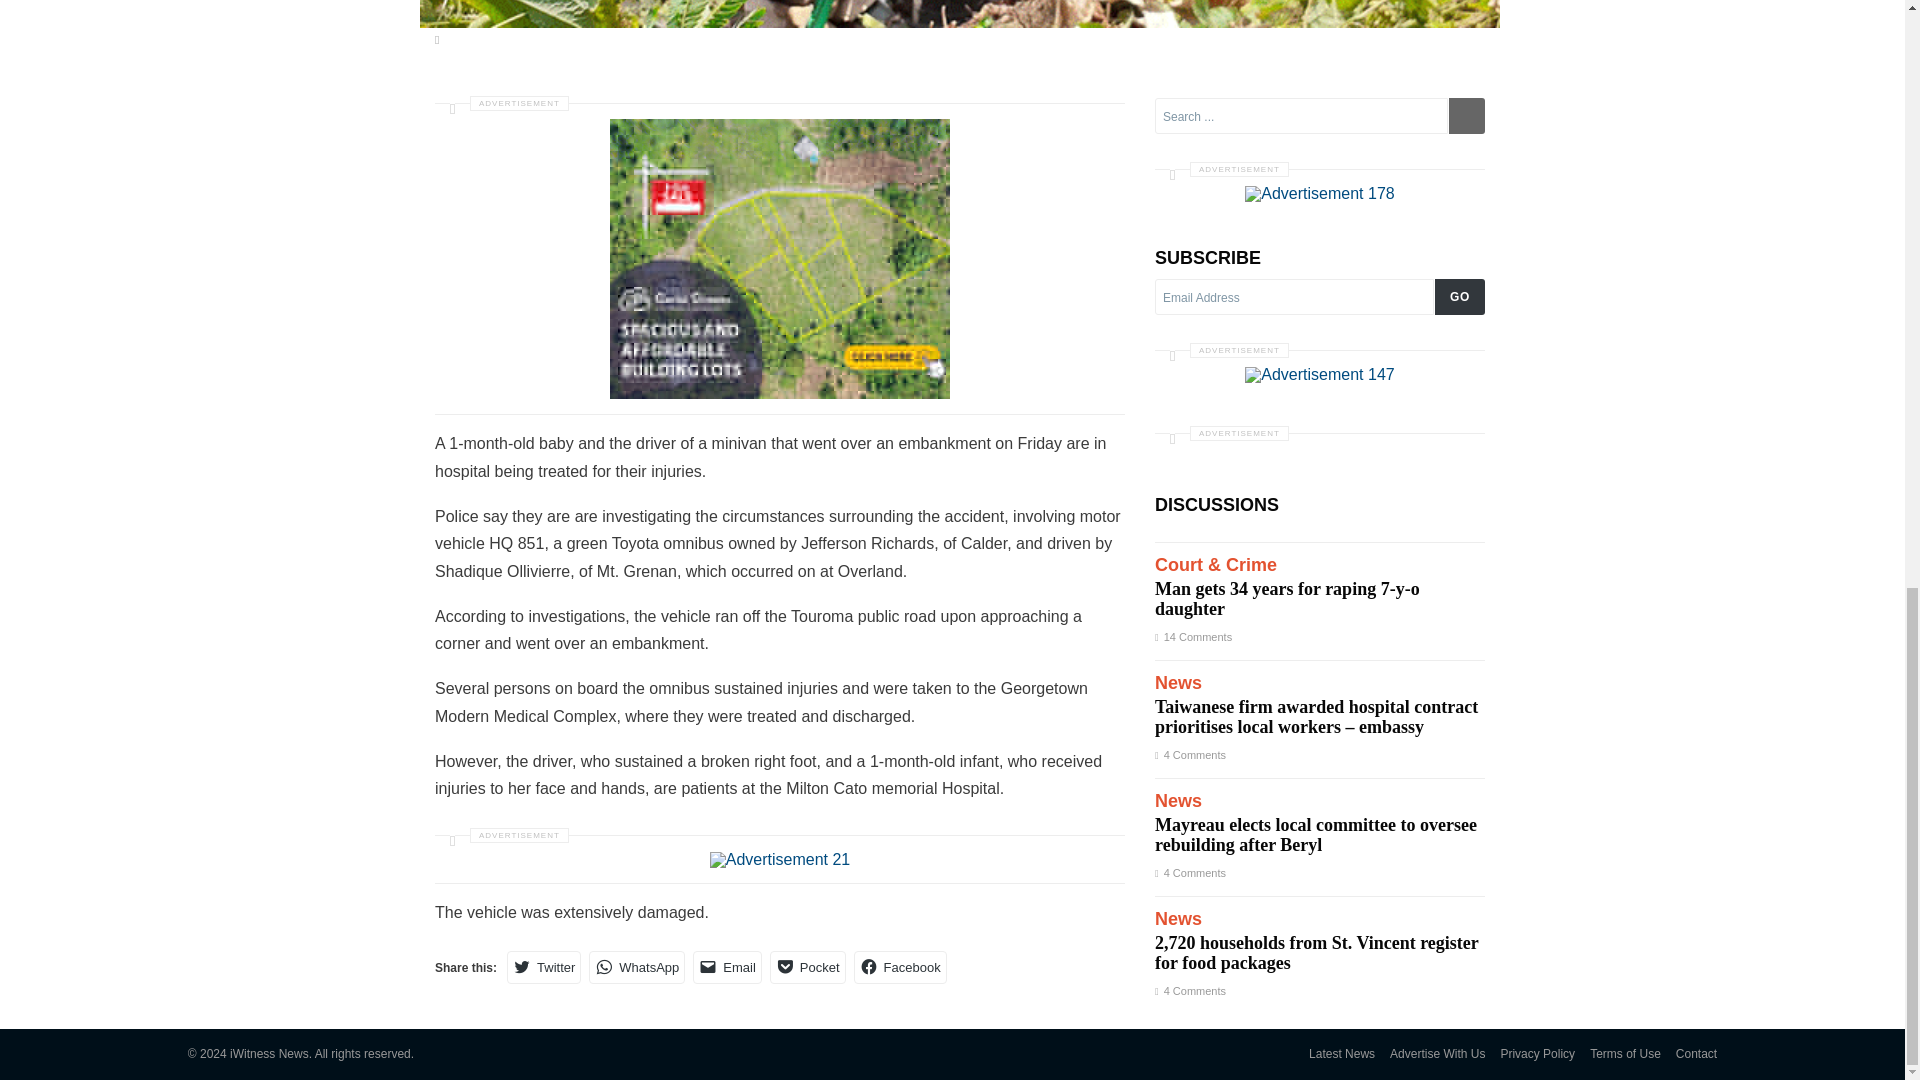  What do you see at coordinates (960, 14) in the screenshot?
I see `Baby injured in Overland accident` at bounding box center [960, 14].